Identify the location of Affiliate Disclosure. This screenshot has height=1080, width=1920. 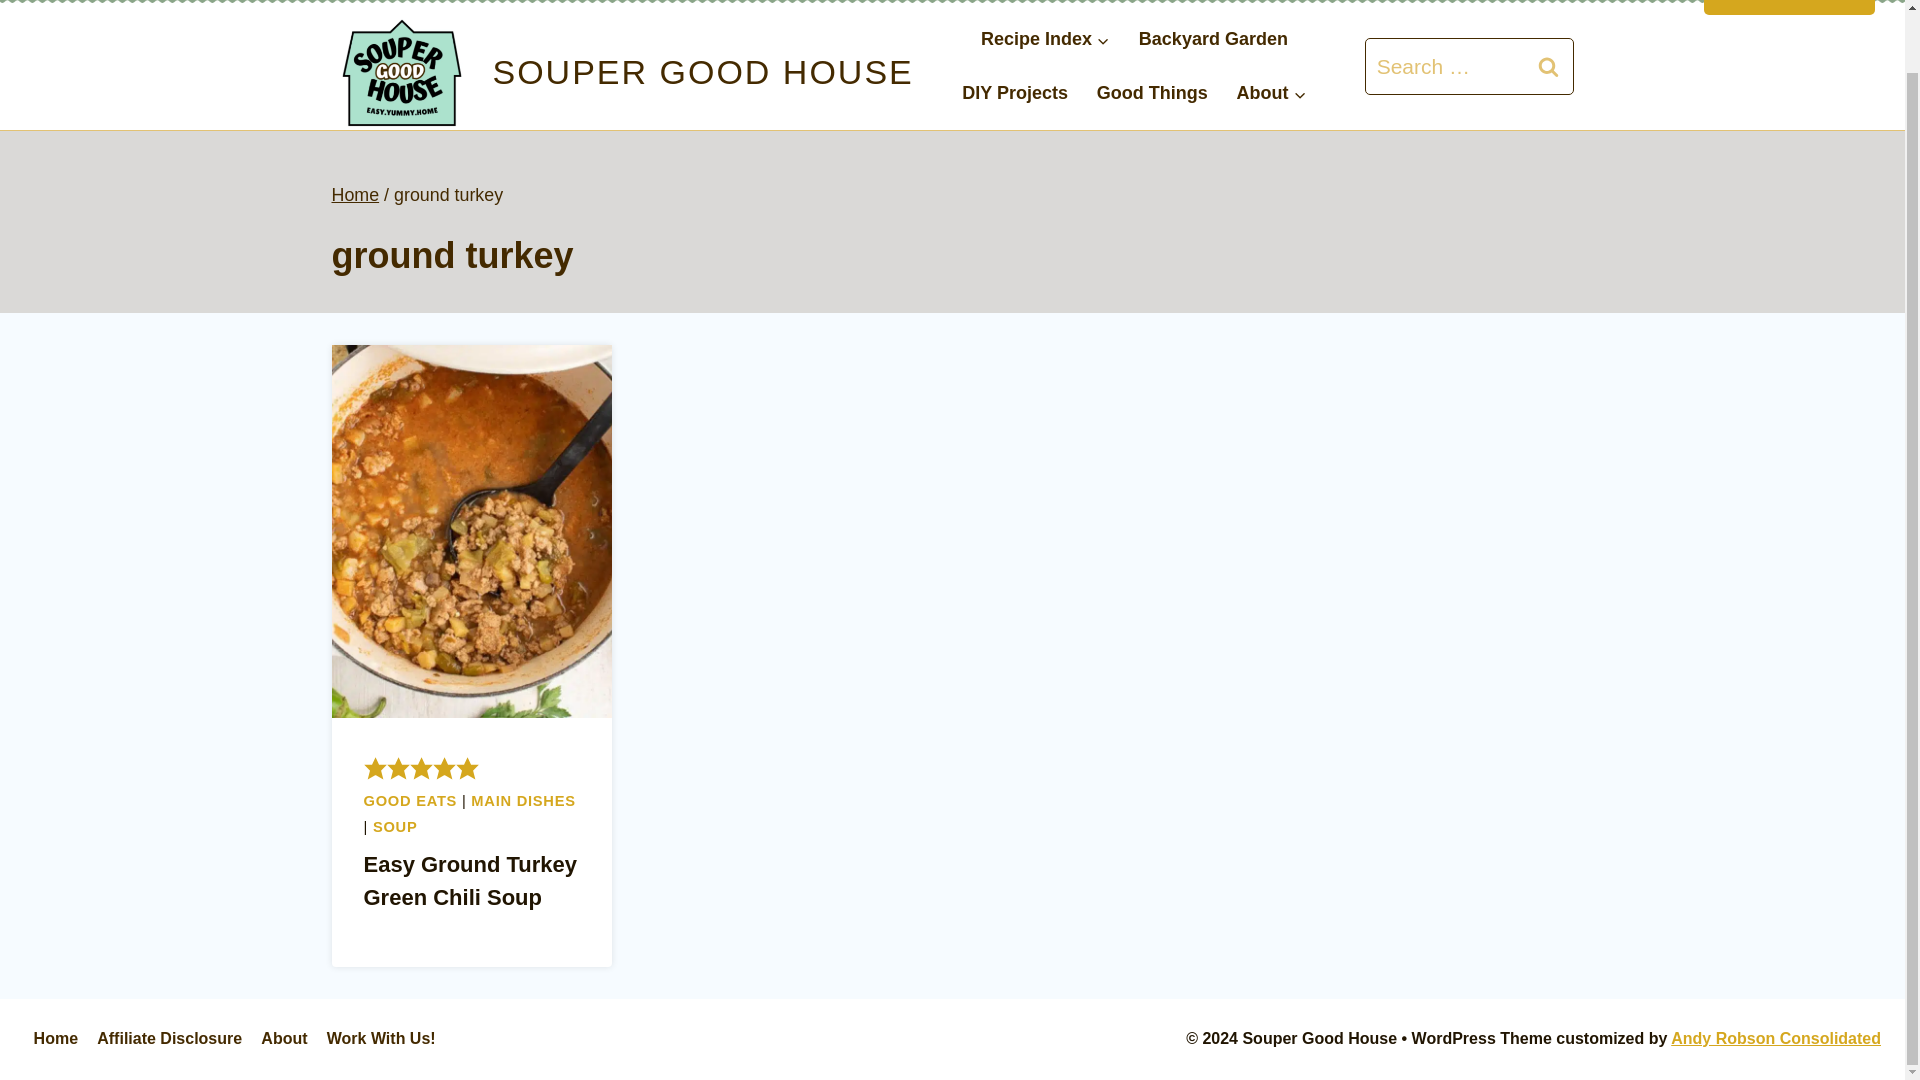
(170, 1038).